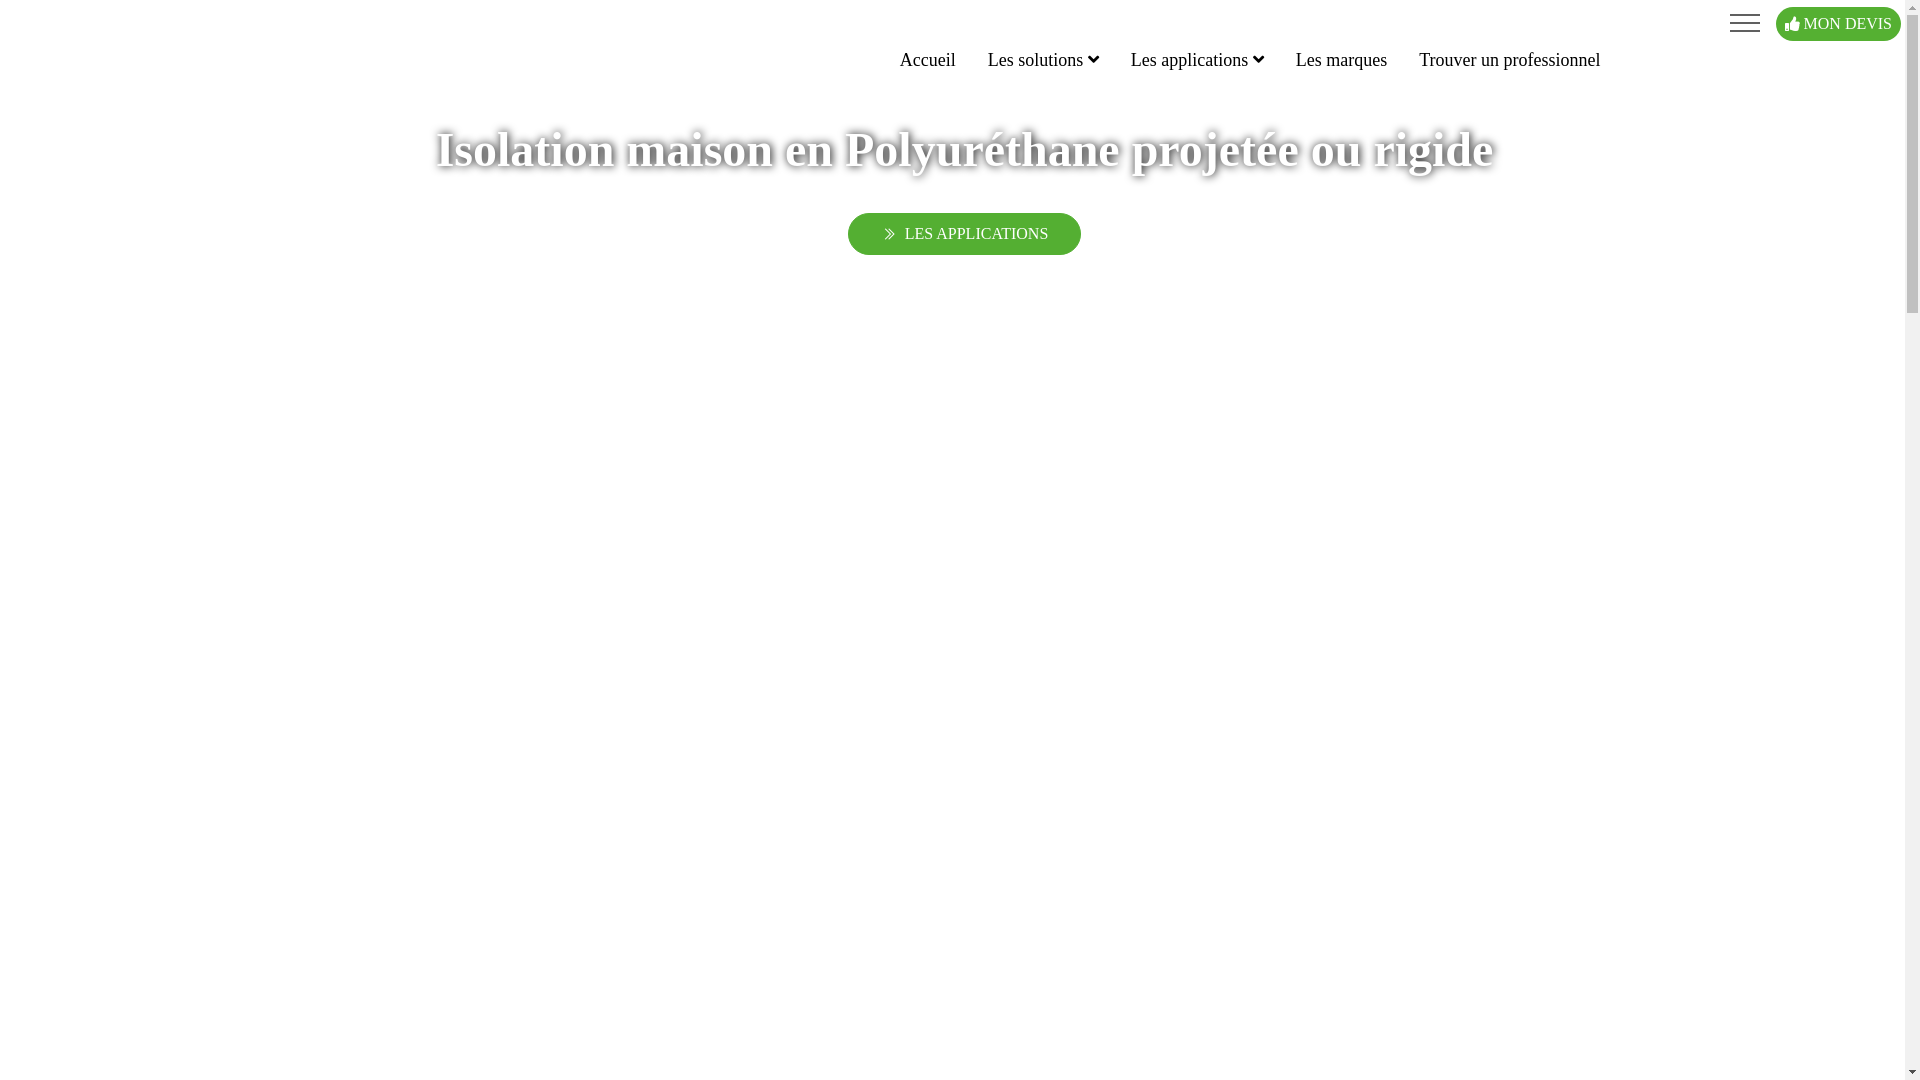 This screenshot has width=1920, height=1080. I want to click on Les applications, so click(1198, 60).